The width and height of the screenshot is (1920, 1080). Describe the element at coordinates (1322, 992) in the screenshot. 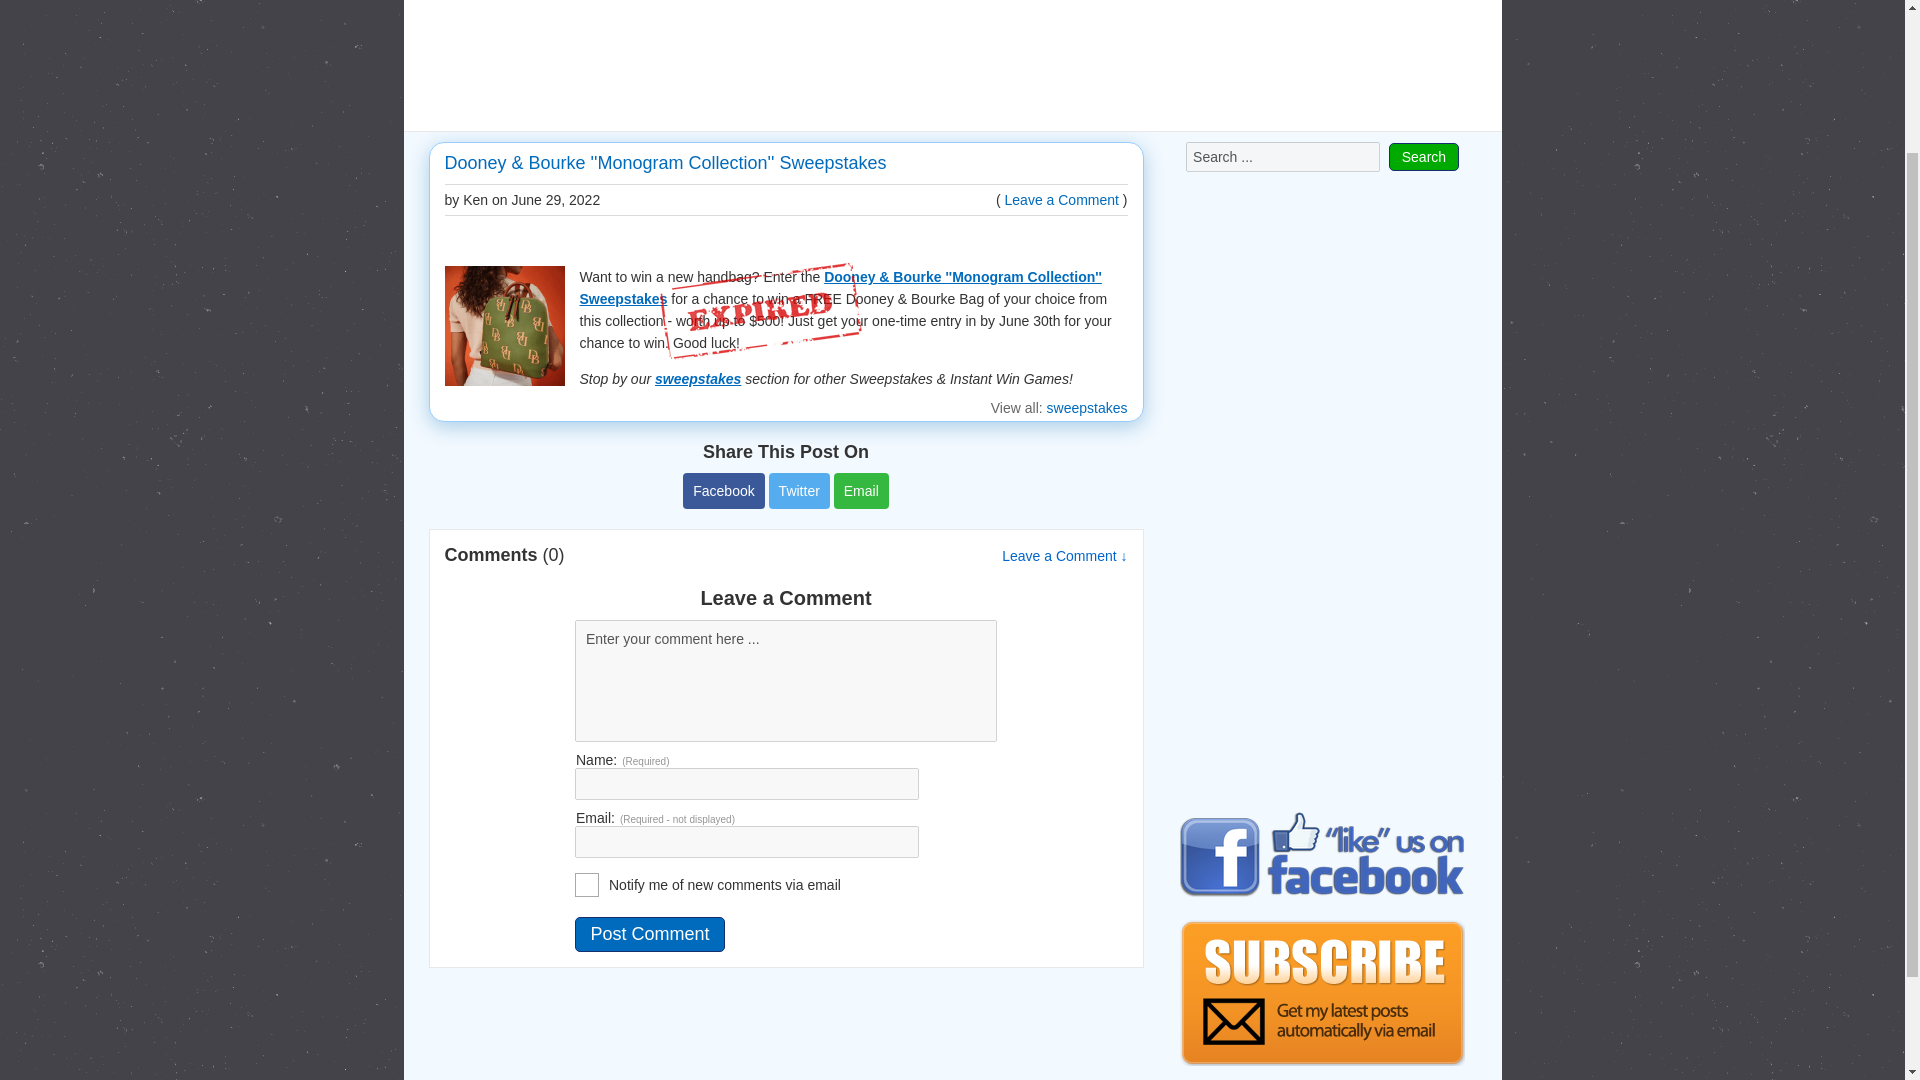

I see `Subscribe to our free daily email updates!` at that location.